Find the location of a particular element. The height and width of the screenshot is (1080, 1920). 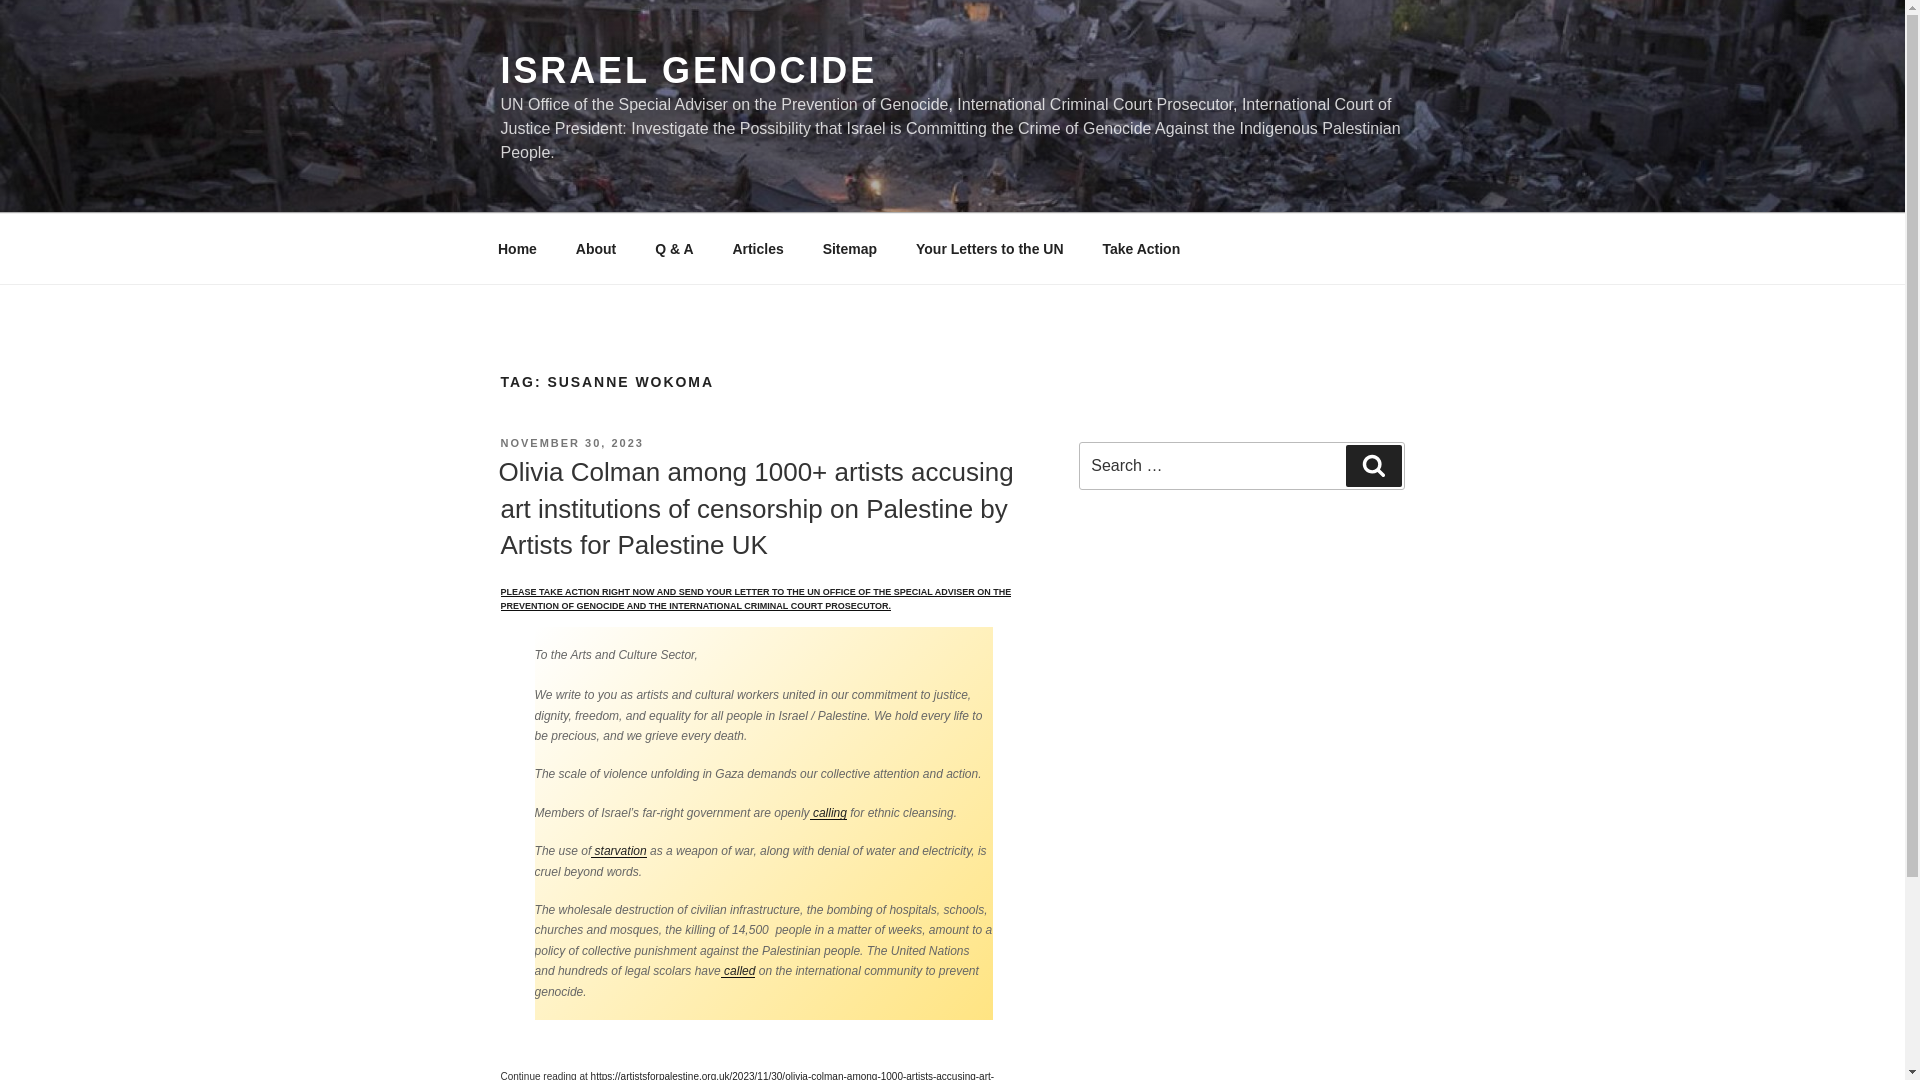

Sitemap is located at coordinates (849, 248).